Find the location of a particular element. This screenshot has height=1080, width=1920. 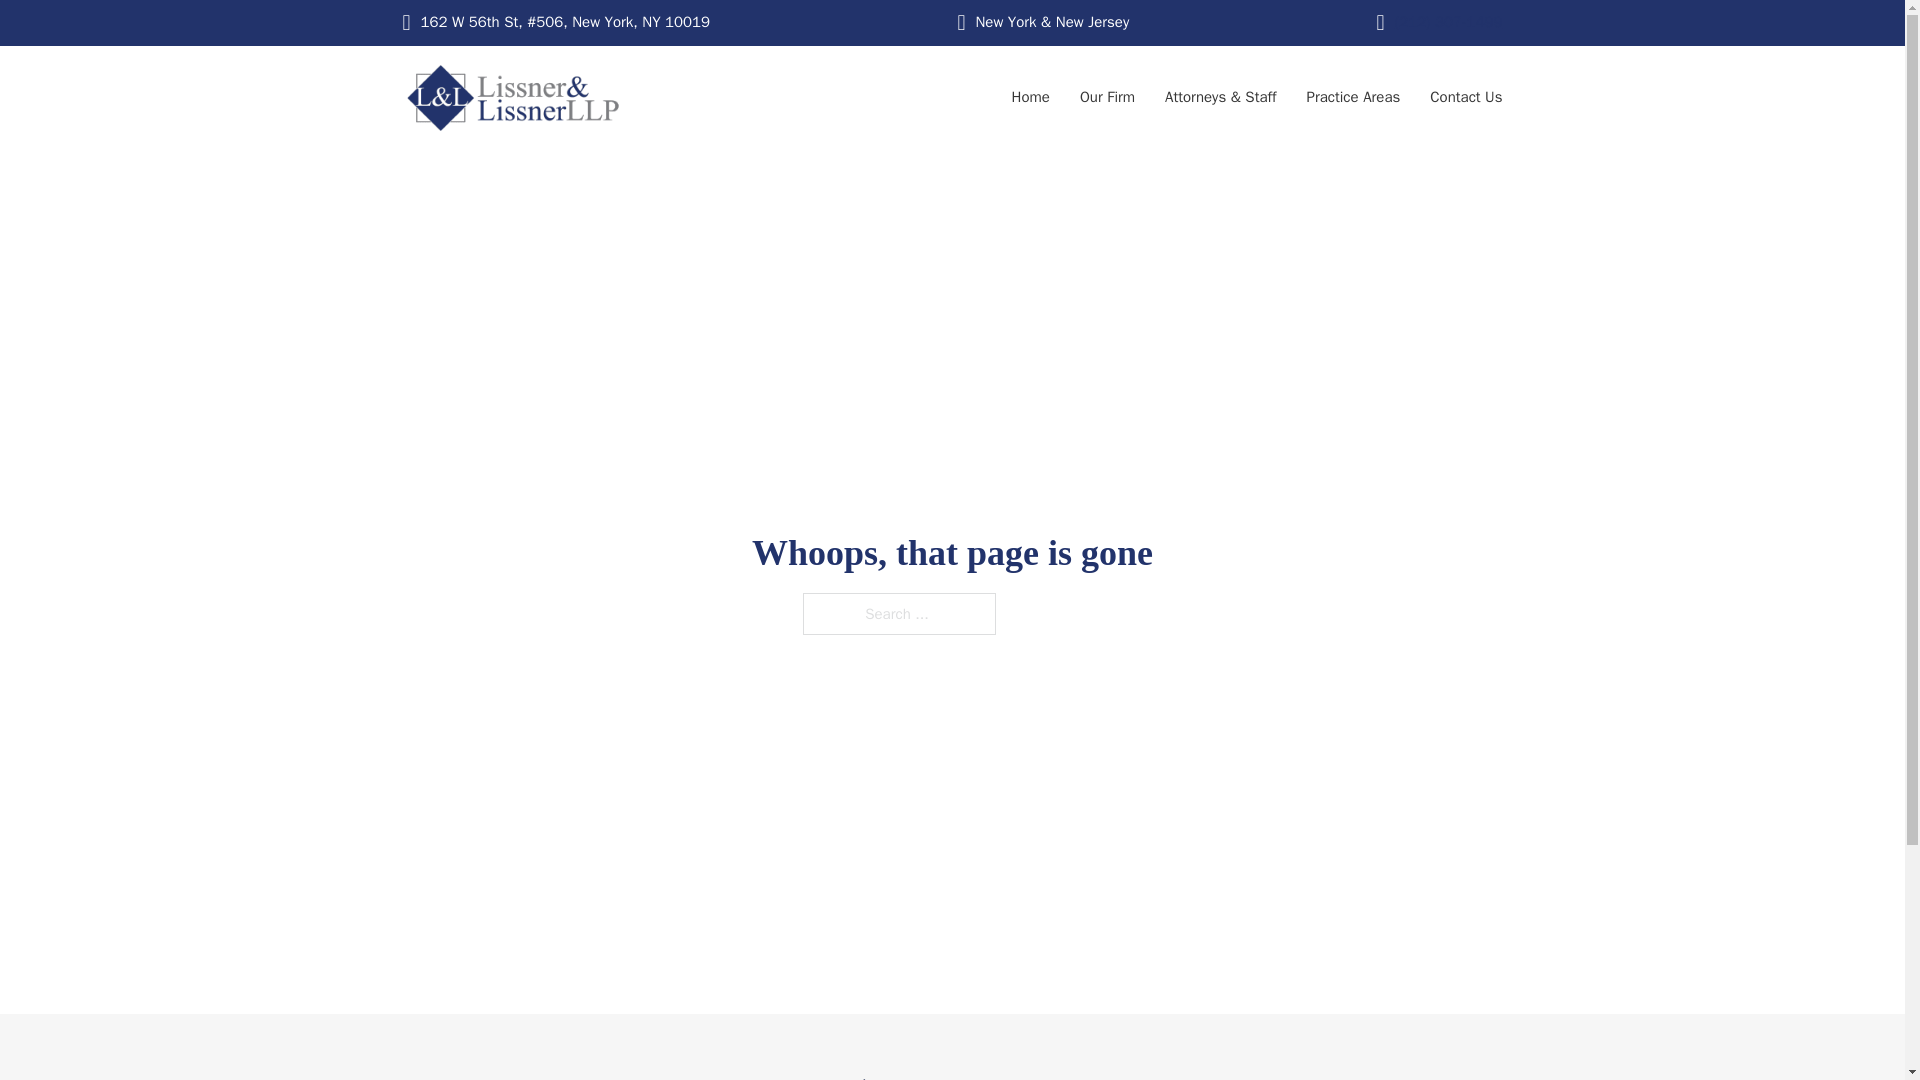

Home is located at coordinates (1030, 98).